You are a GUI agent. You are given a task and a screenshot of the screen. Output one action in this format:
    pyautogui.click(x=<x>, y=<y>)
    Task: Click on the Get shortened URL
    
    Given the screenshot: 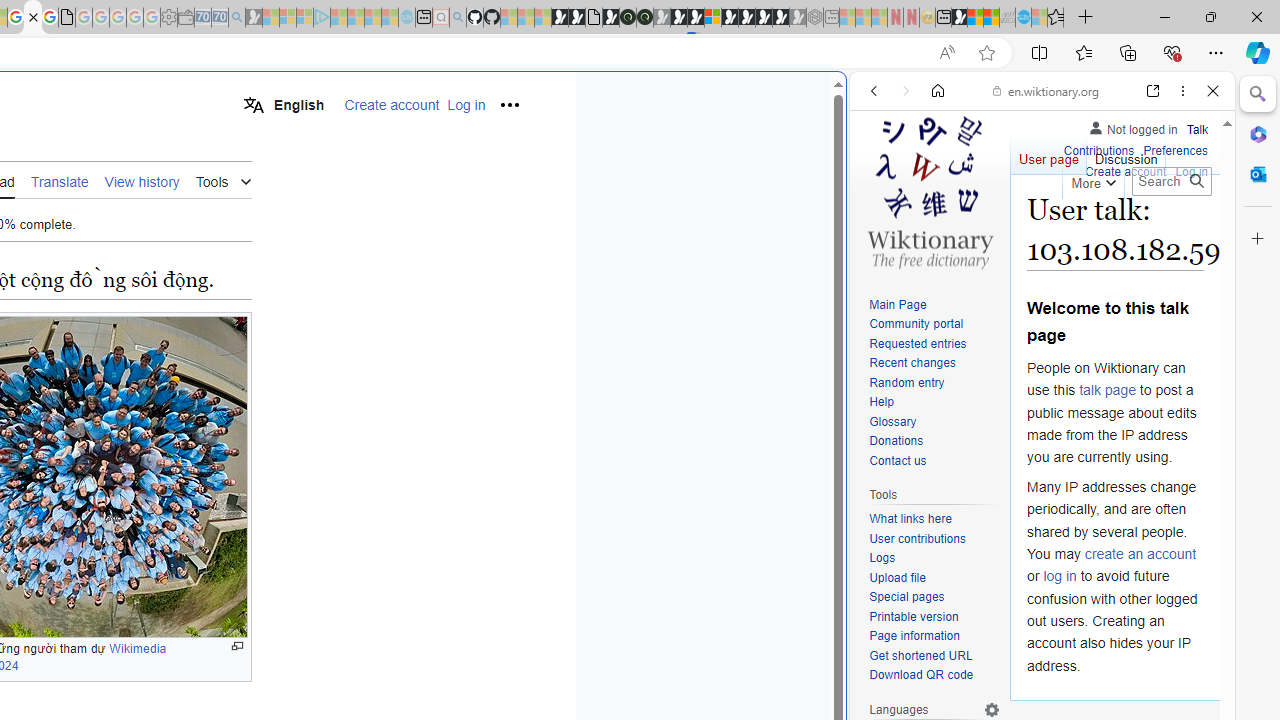 What is the action you would take?
    pyautogui.click(x=934, y=656)
    